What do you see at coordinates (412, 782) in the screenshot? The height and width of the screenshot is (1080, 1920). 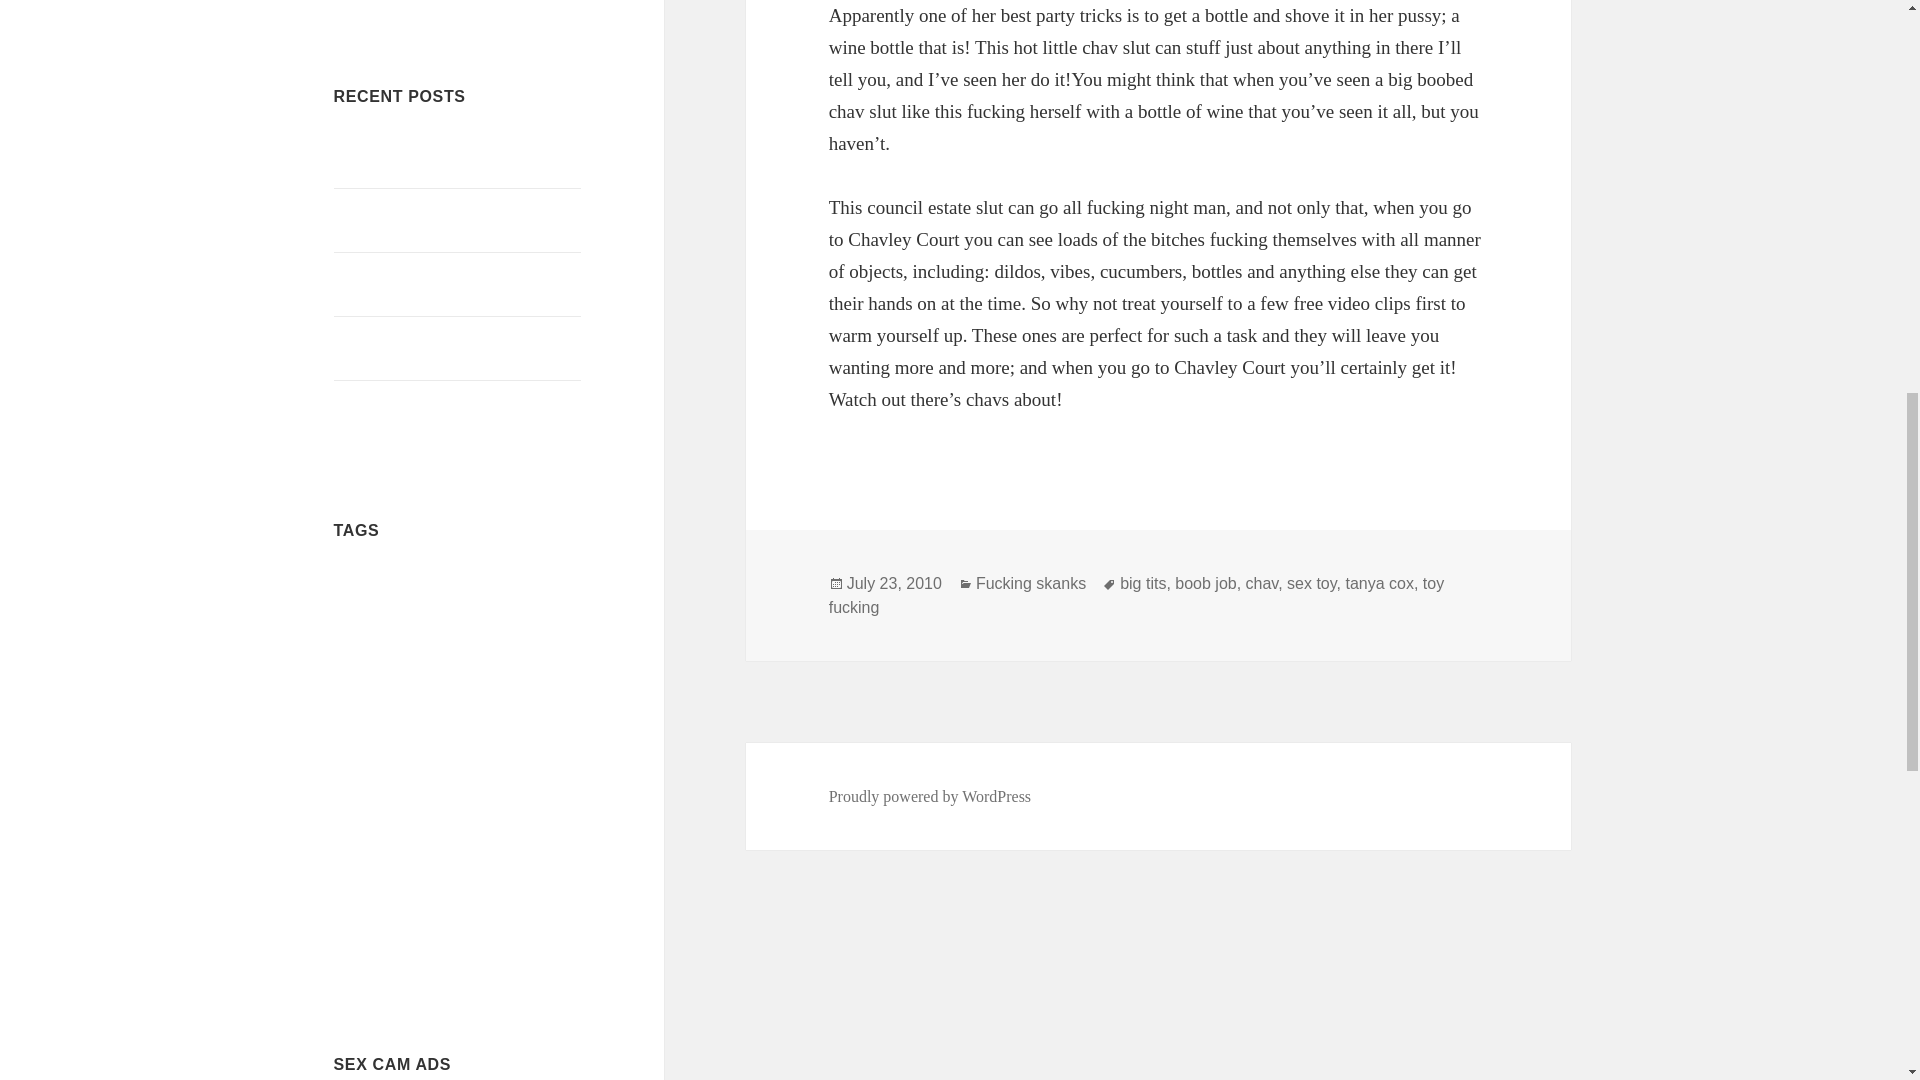 I see `kimberly scott` at bounding box center [412, 782].